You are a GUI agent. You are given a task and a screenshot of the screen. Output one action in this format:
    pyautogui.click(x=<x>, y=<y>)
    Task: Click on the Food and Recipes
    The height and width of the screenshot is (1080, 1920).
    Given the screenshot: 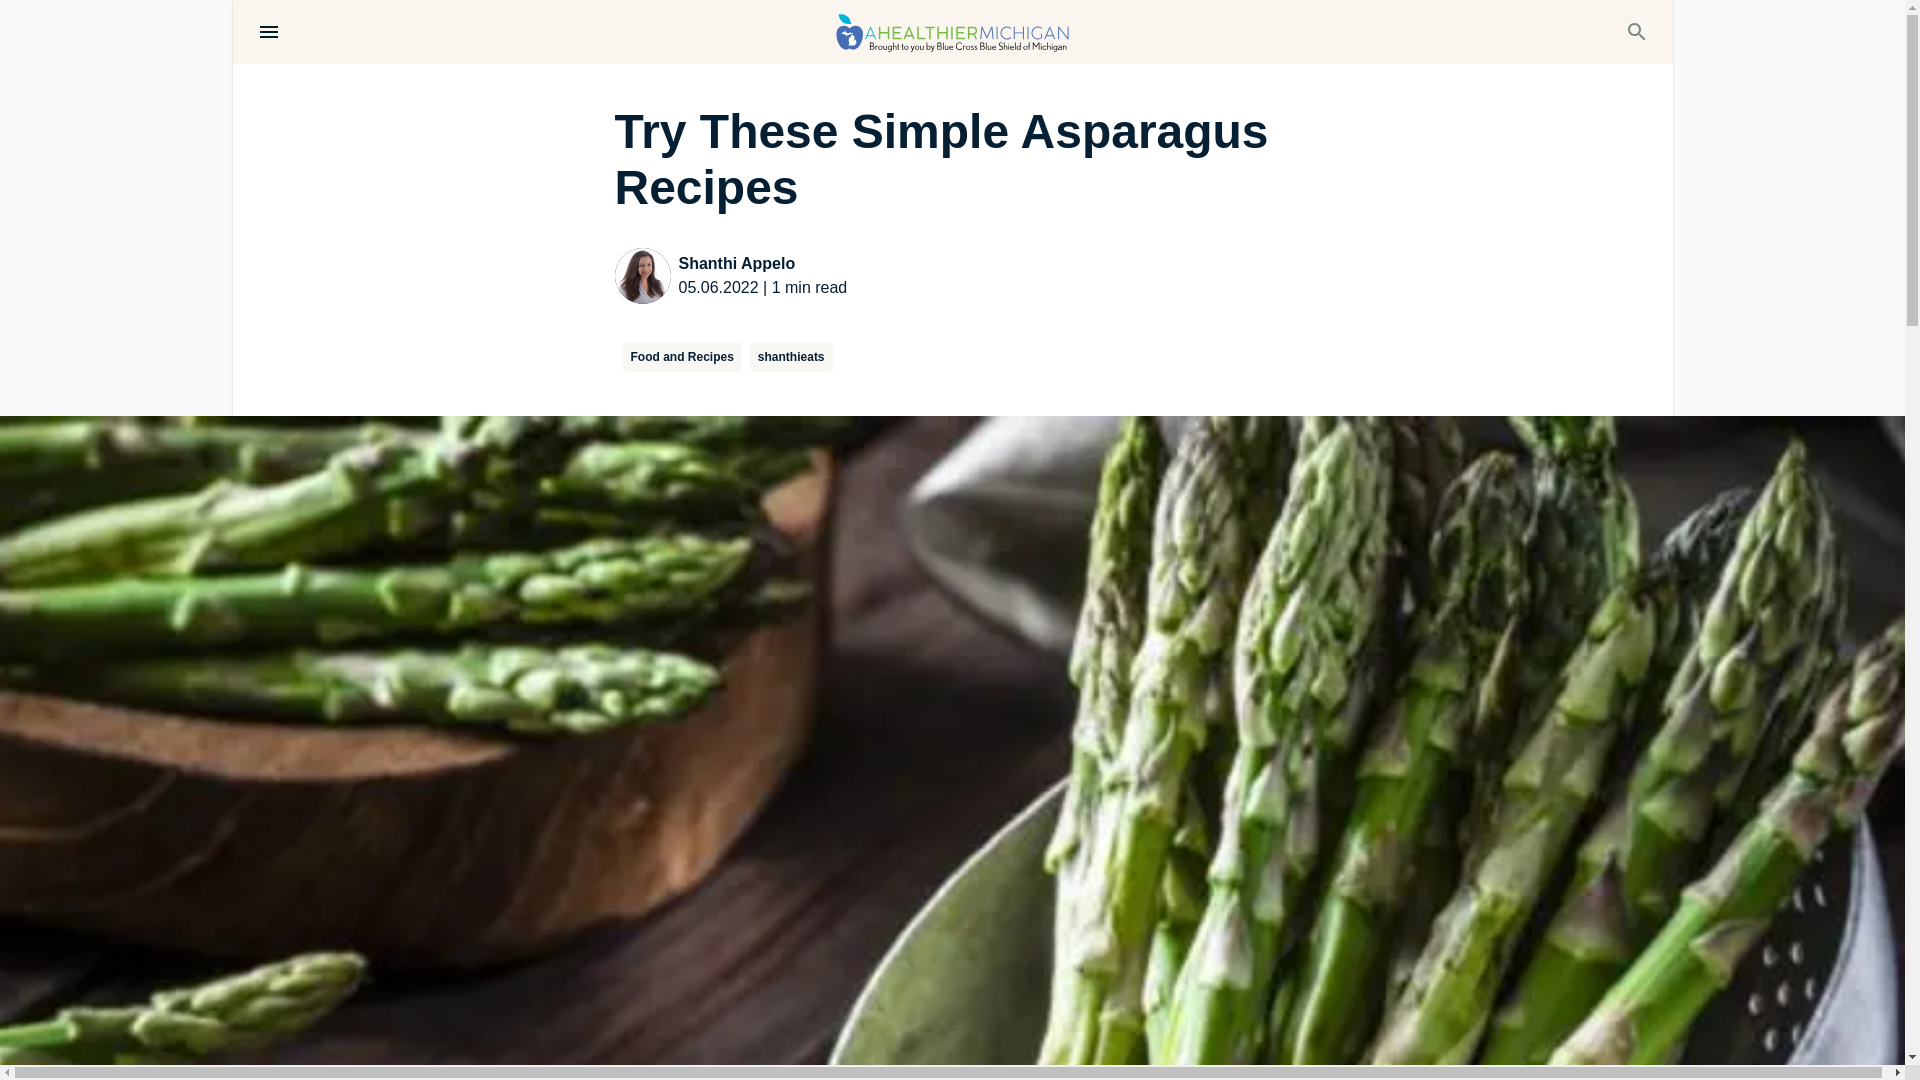 What is the action you would take?
    pyautogui.click(x=682, y=356)
    